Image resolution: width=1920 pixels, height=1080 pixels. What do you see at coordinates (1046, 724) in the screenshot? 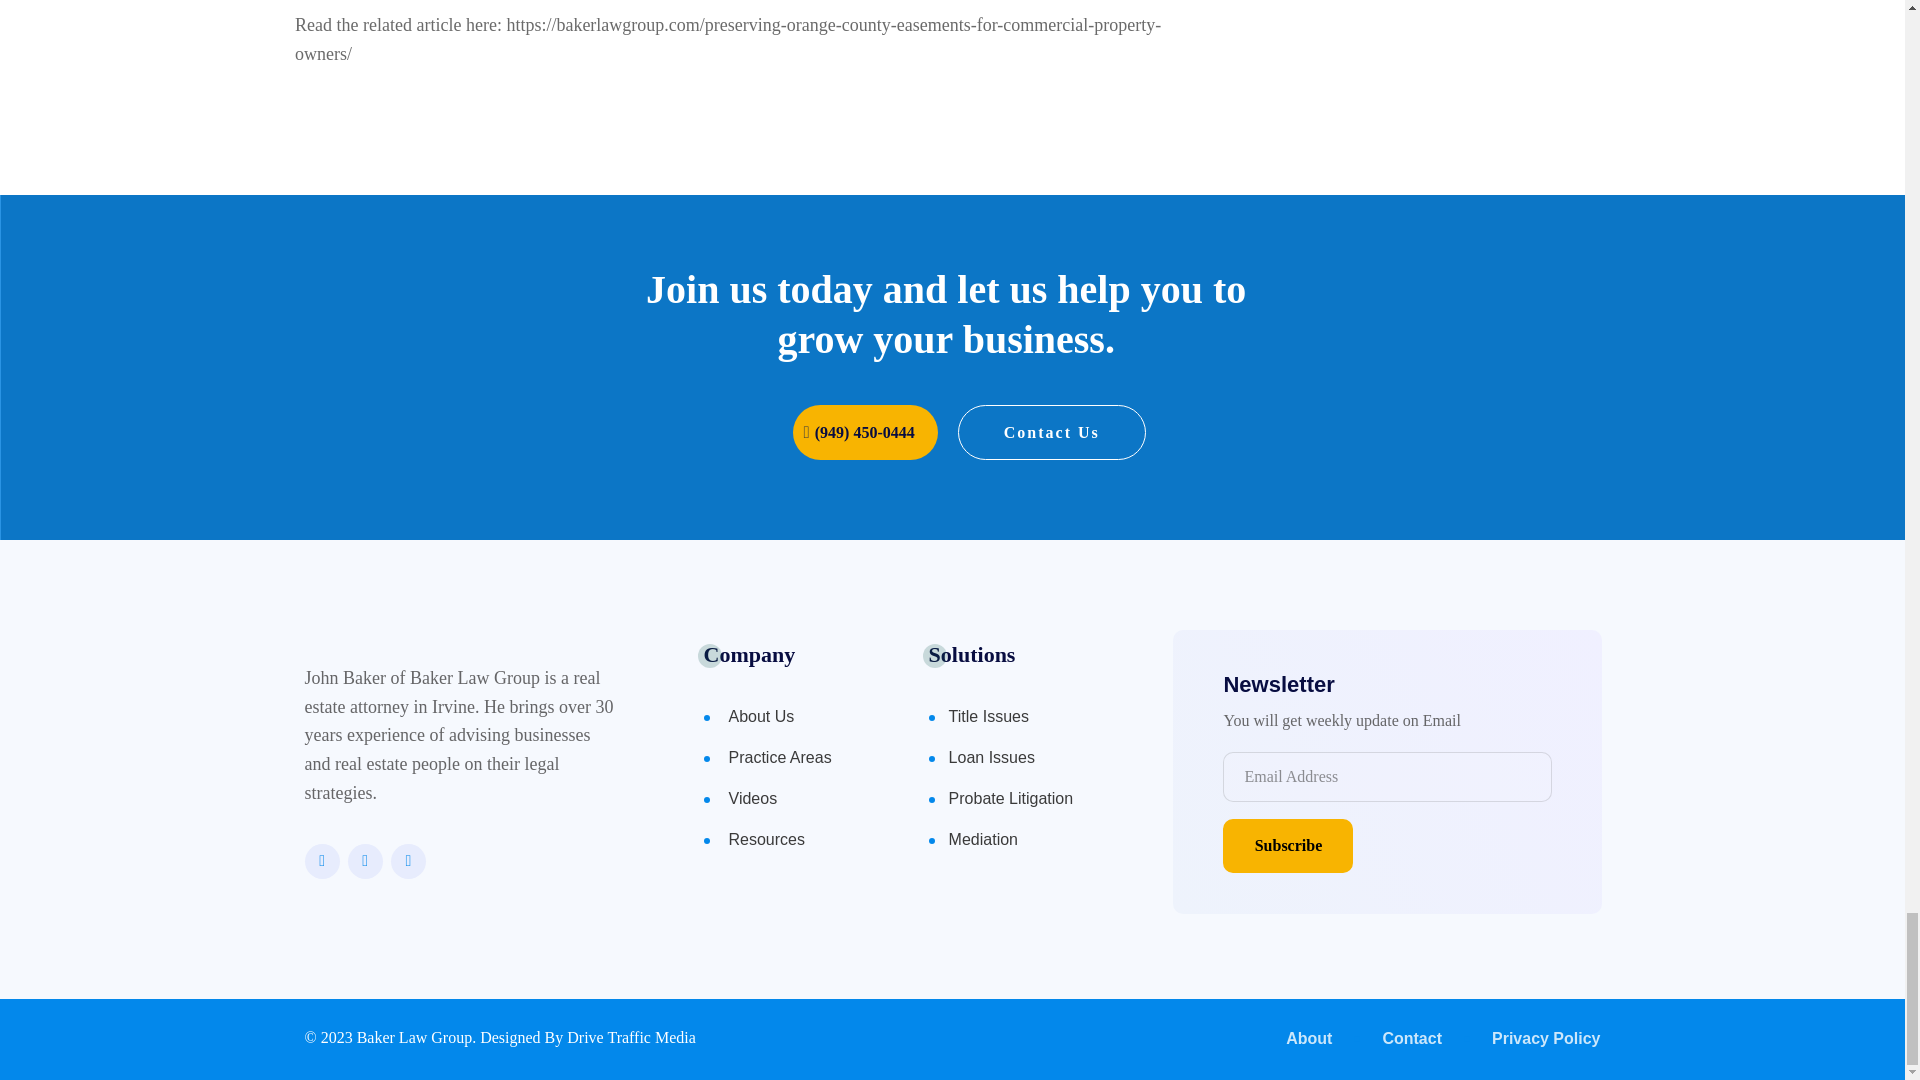
I see `Title Issues` at bounding box center [1046, 724].